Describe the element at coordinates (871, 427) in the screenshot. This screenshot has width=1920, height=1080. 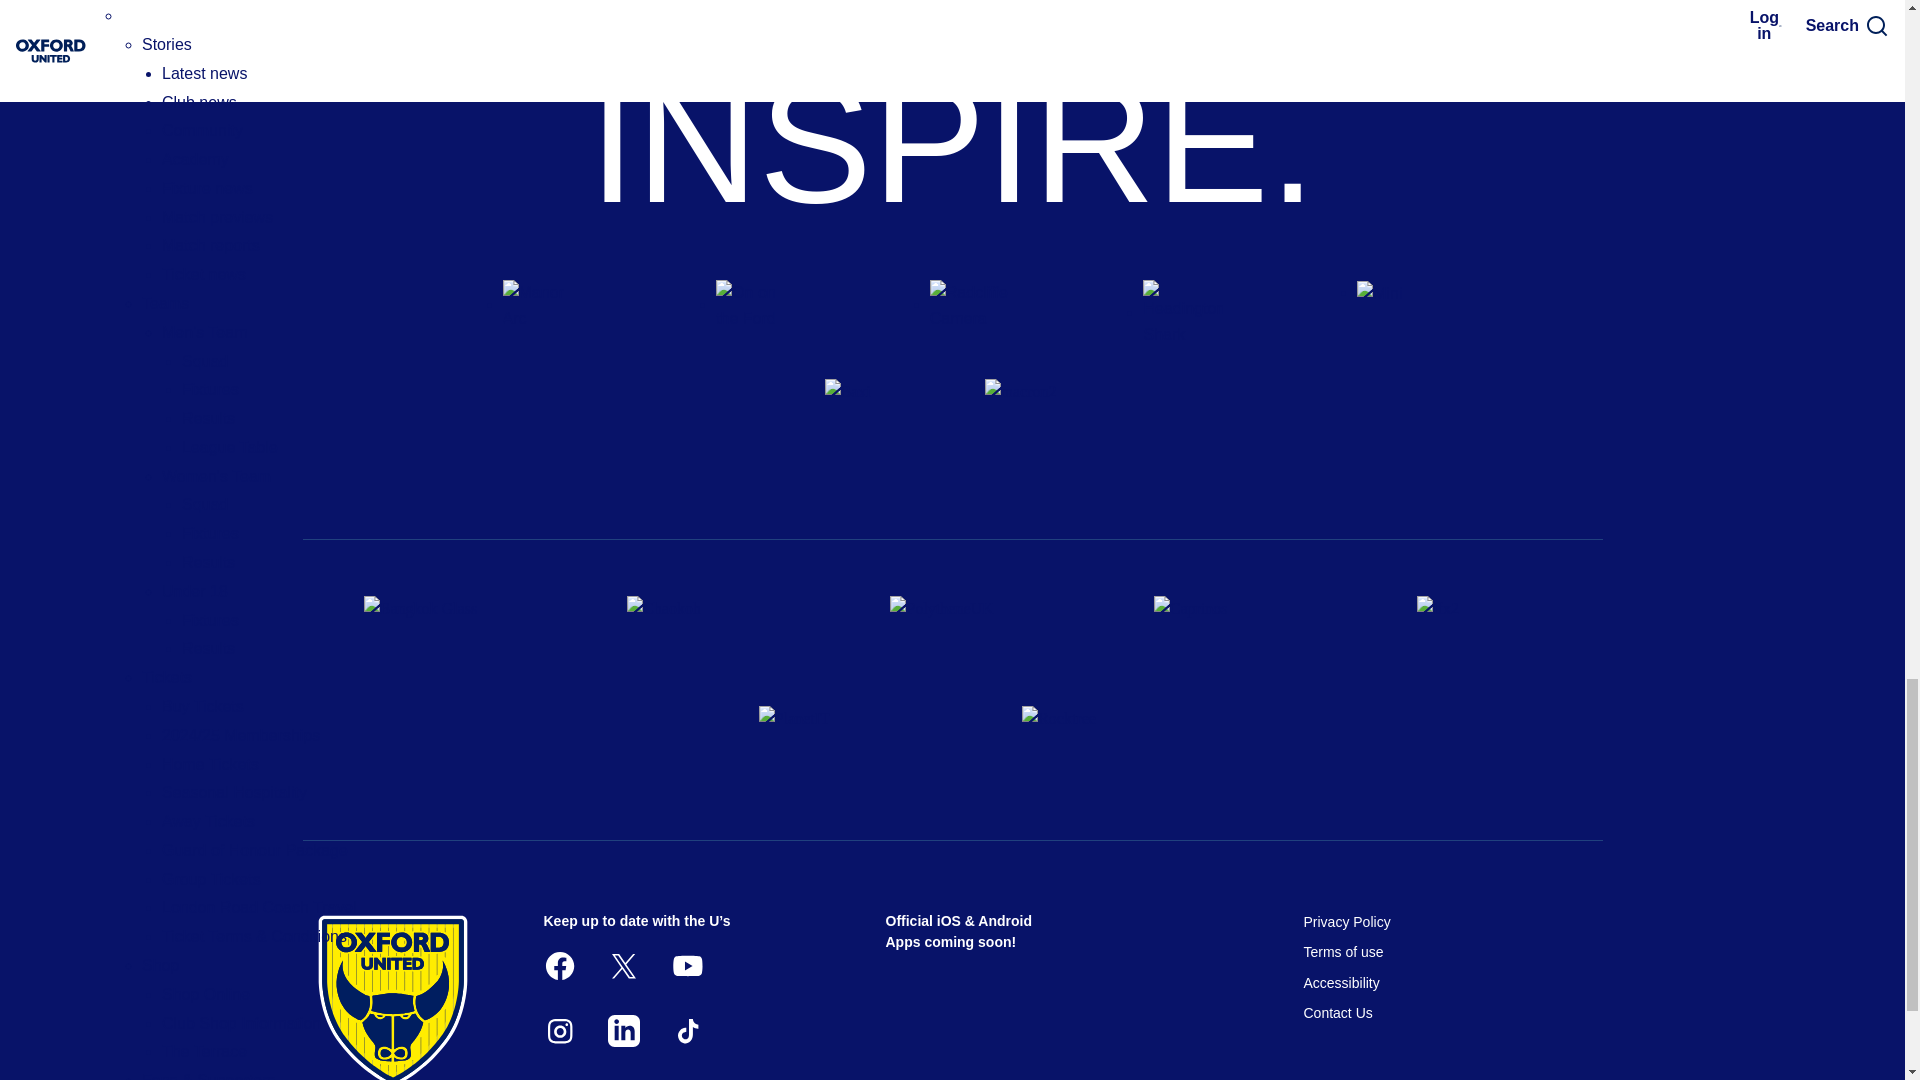
I see `Baxi` at that location.